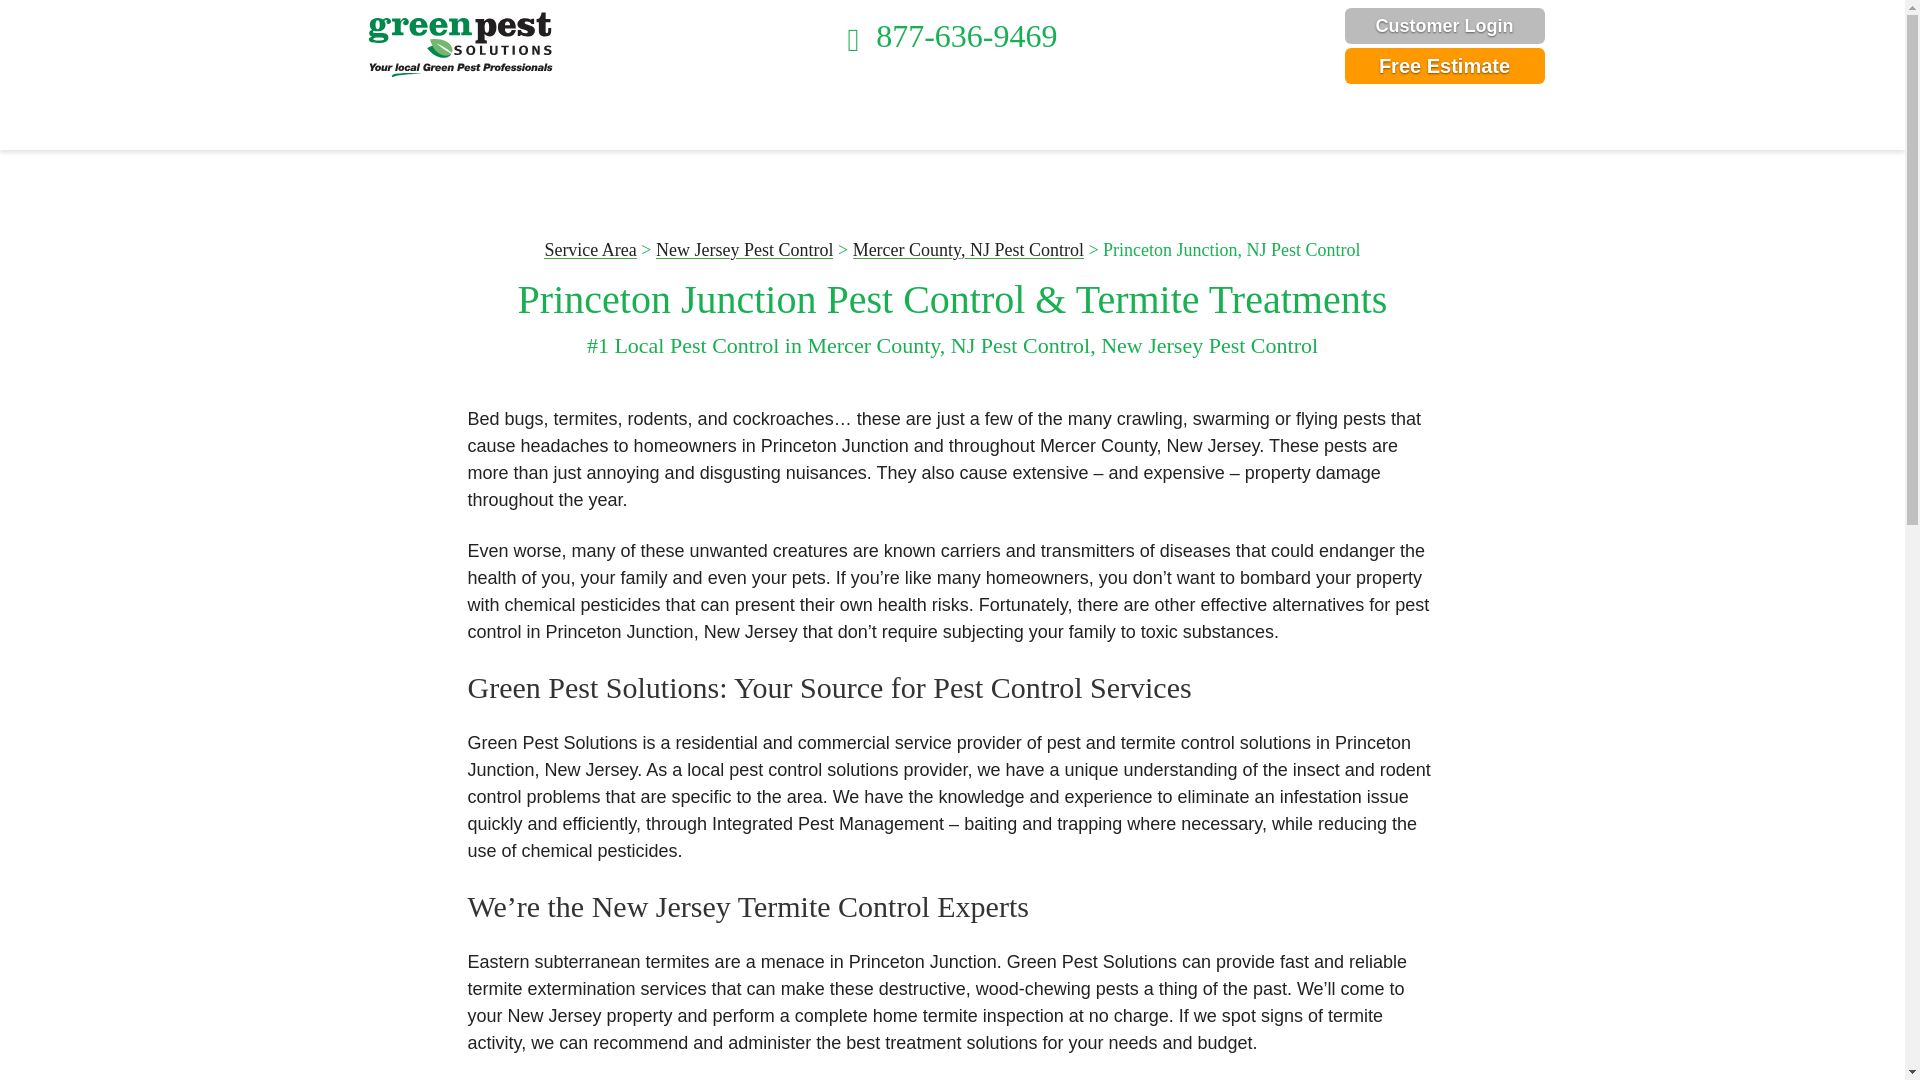 This screenshot has width=1920, height=1080. Describe the element at coordinates (1444, 26) in the screenshot. I see `Customer Login` at that location.